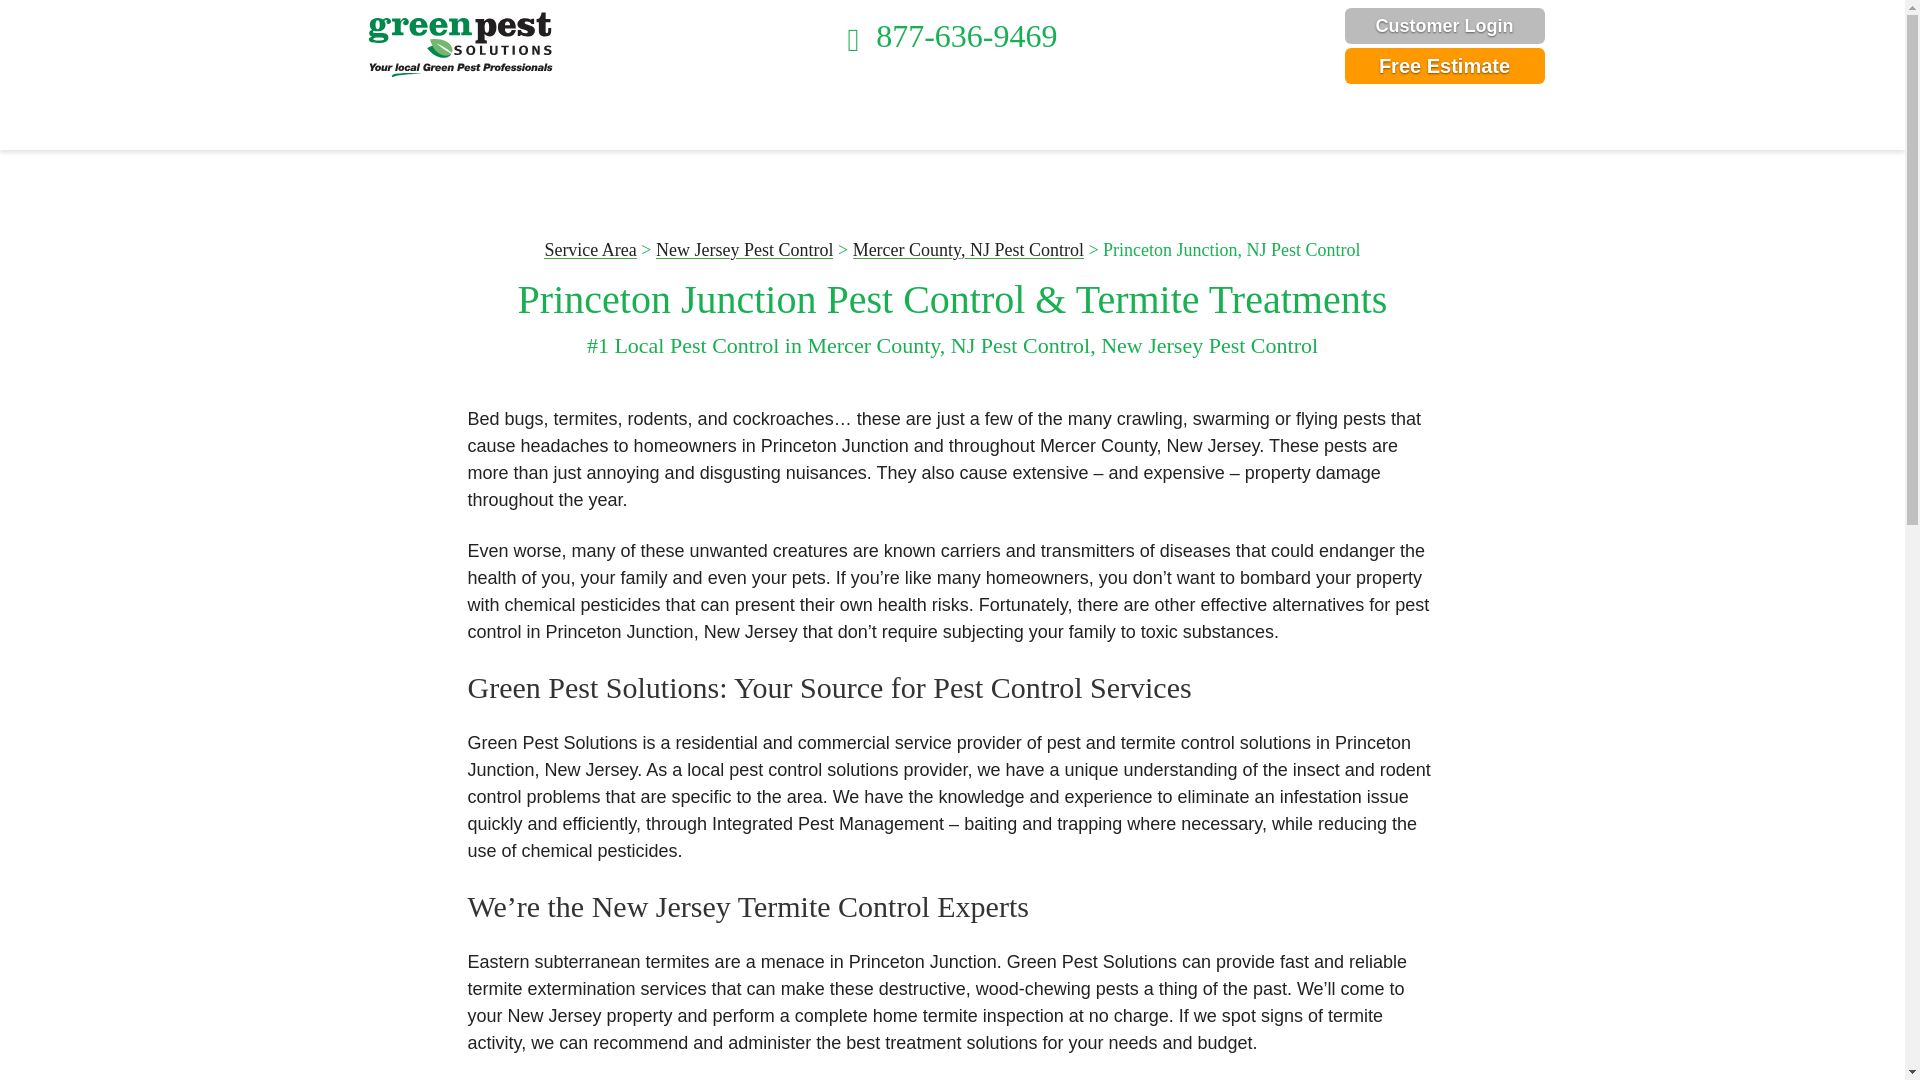 This screenshot has width=1920, height=1080. Describe the element at coordinates (1444, 26) in the screenshot. I see `Customer Login` at that location.